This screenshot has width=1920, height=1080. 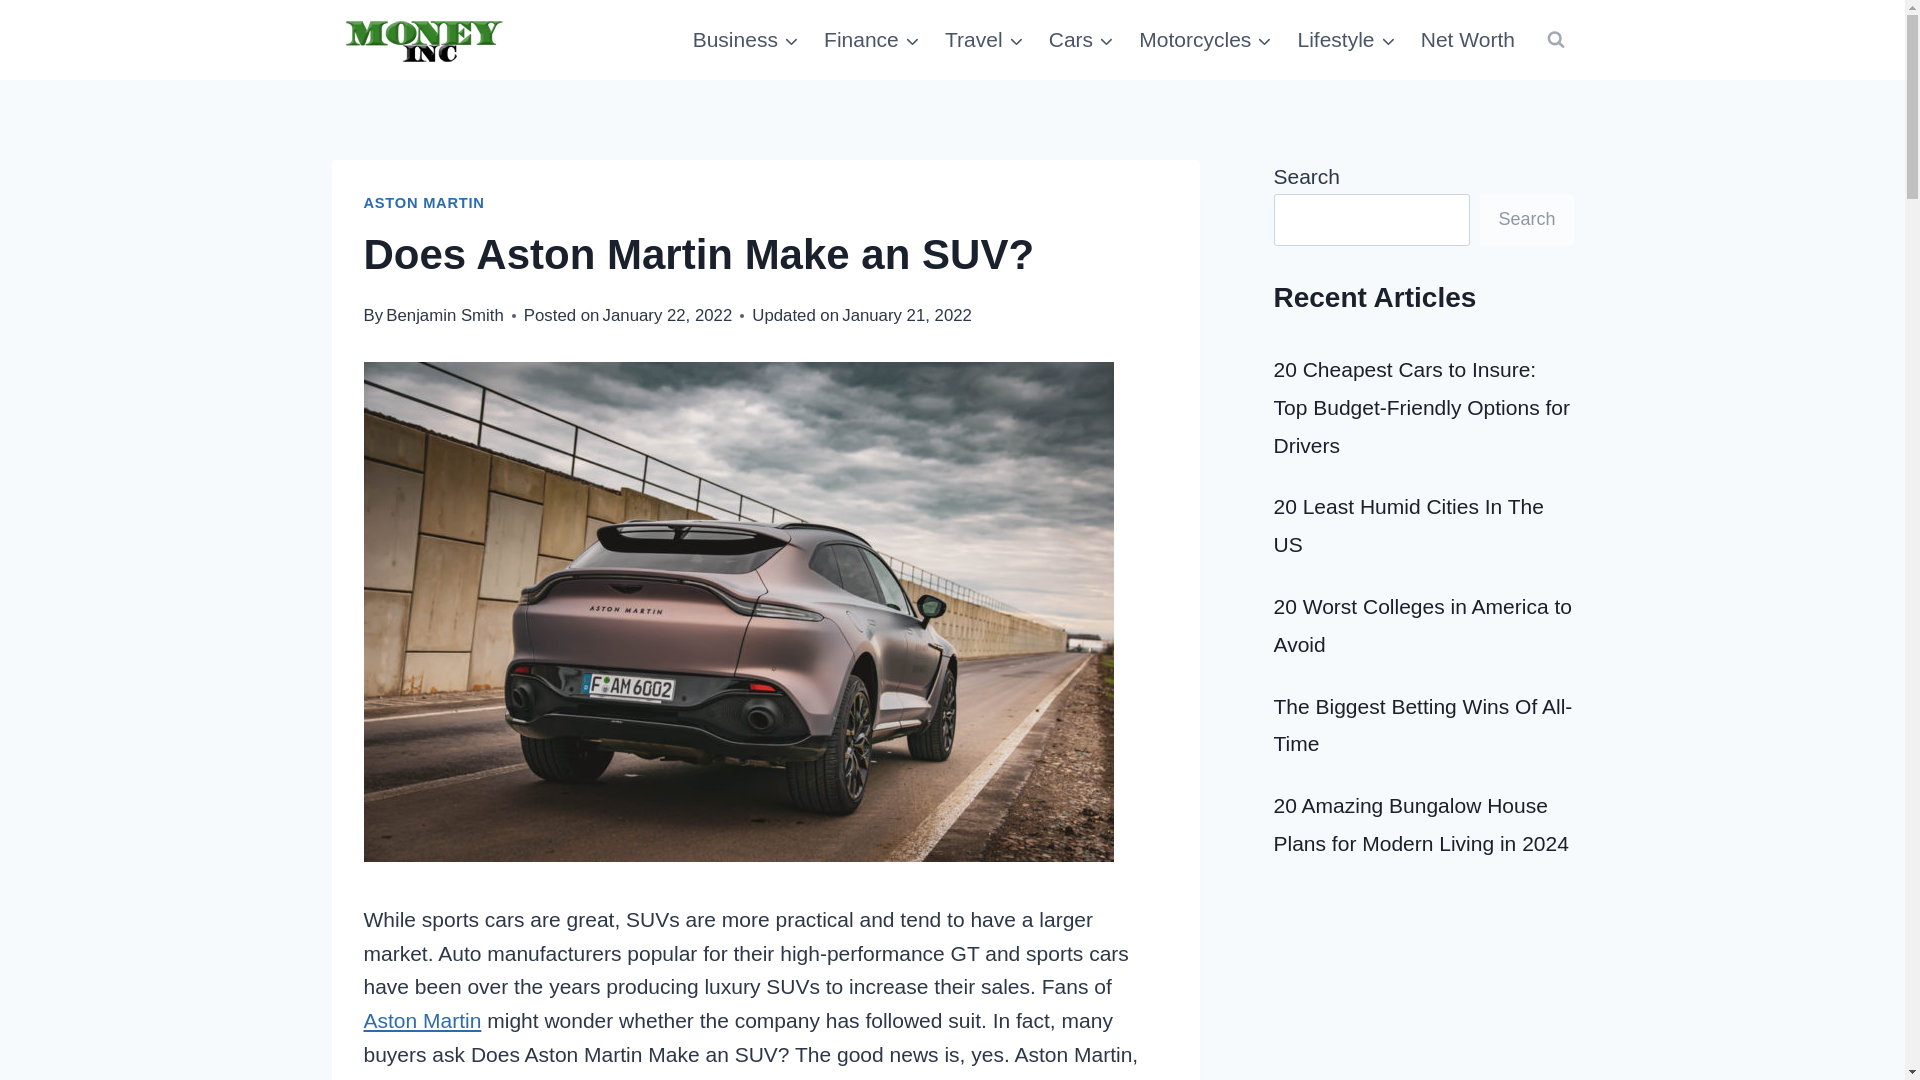 What do you see at coordinates (1082, 40) in the screenshot?
I see `Cars` at bounding box center [1082, 40].